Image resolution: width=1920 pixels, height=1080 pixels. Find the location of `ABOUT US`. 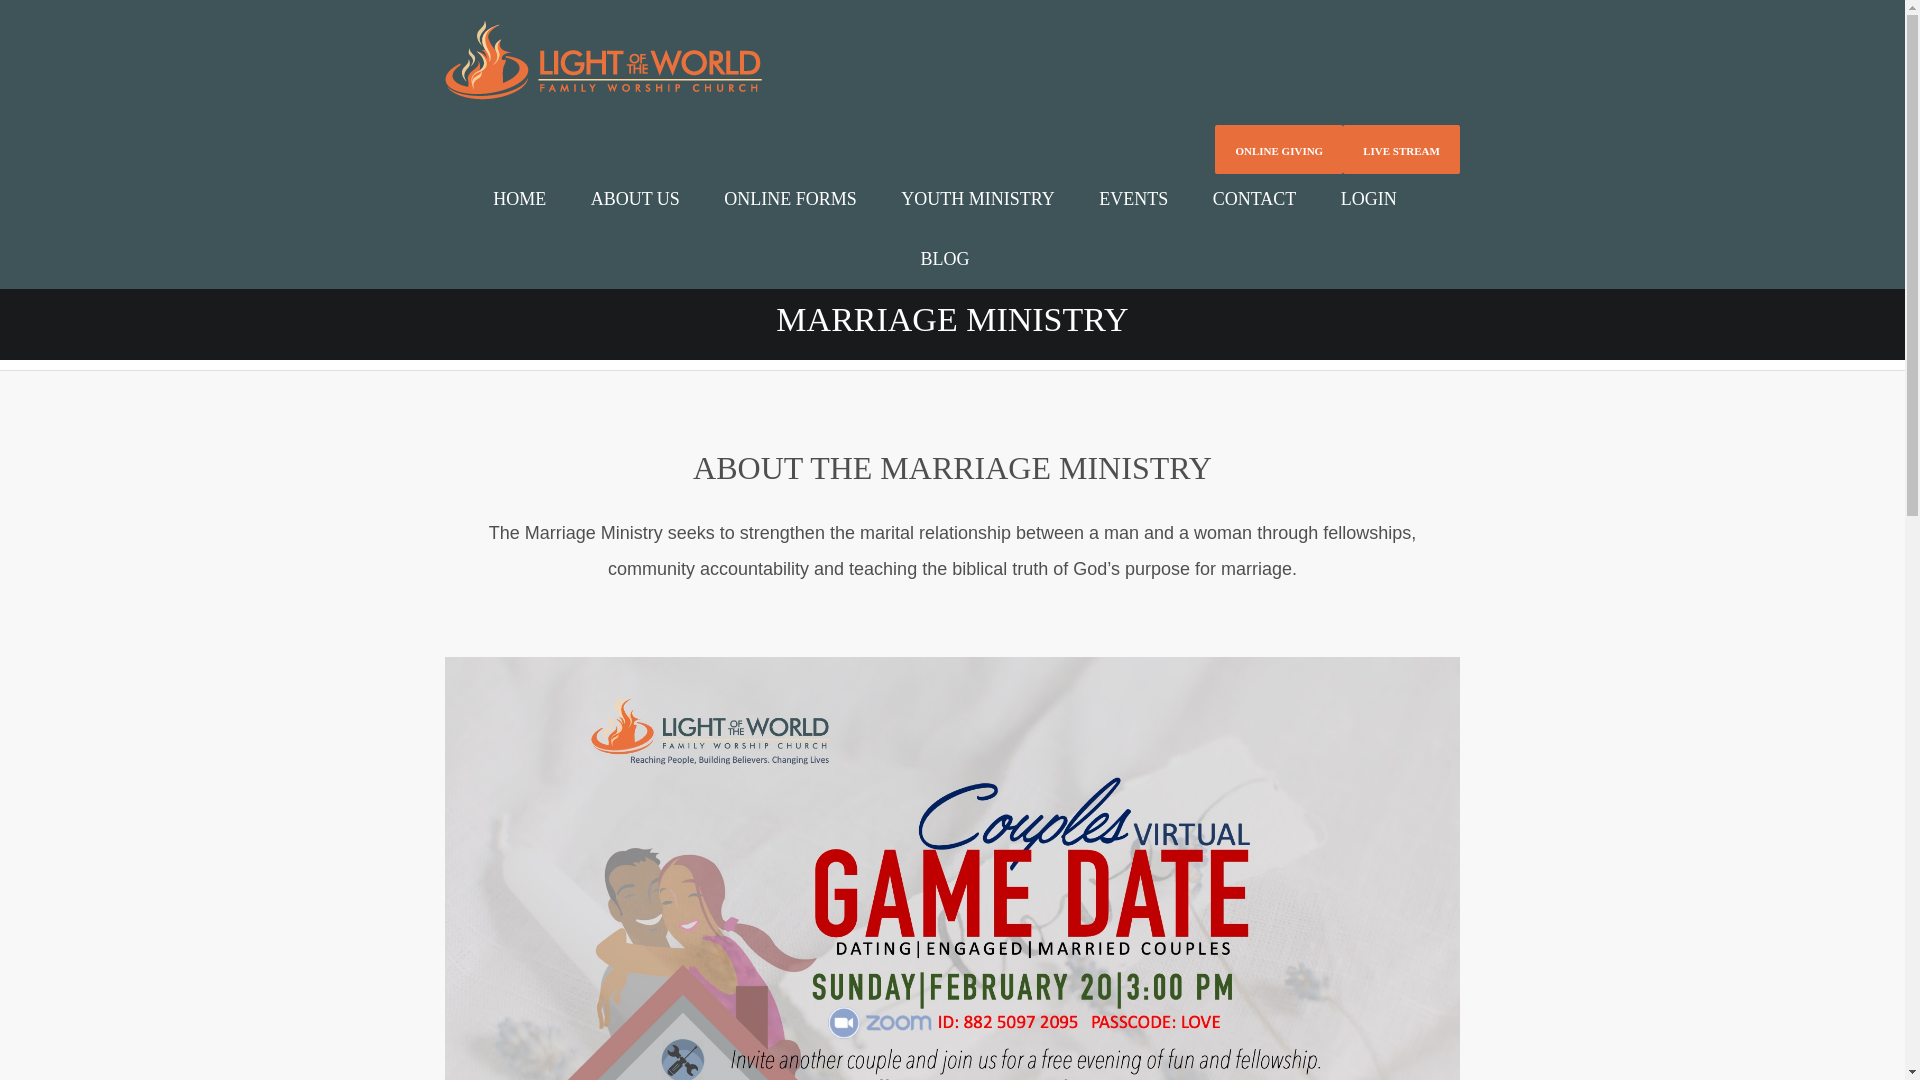

ABOUT US is located at coordinates (635, 198).